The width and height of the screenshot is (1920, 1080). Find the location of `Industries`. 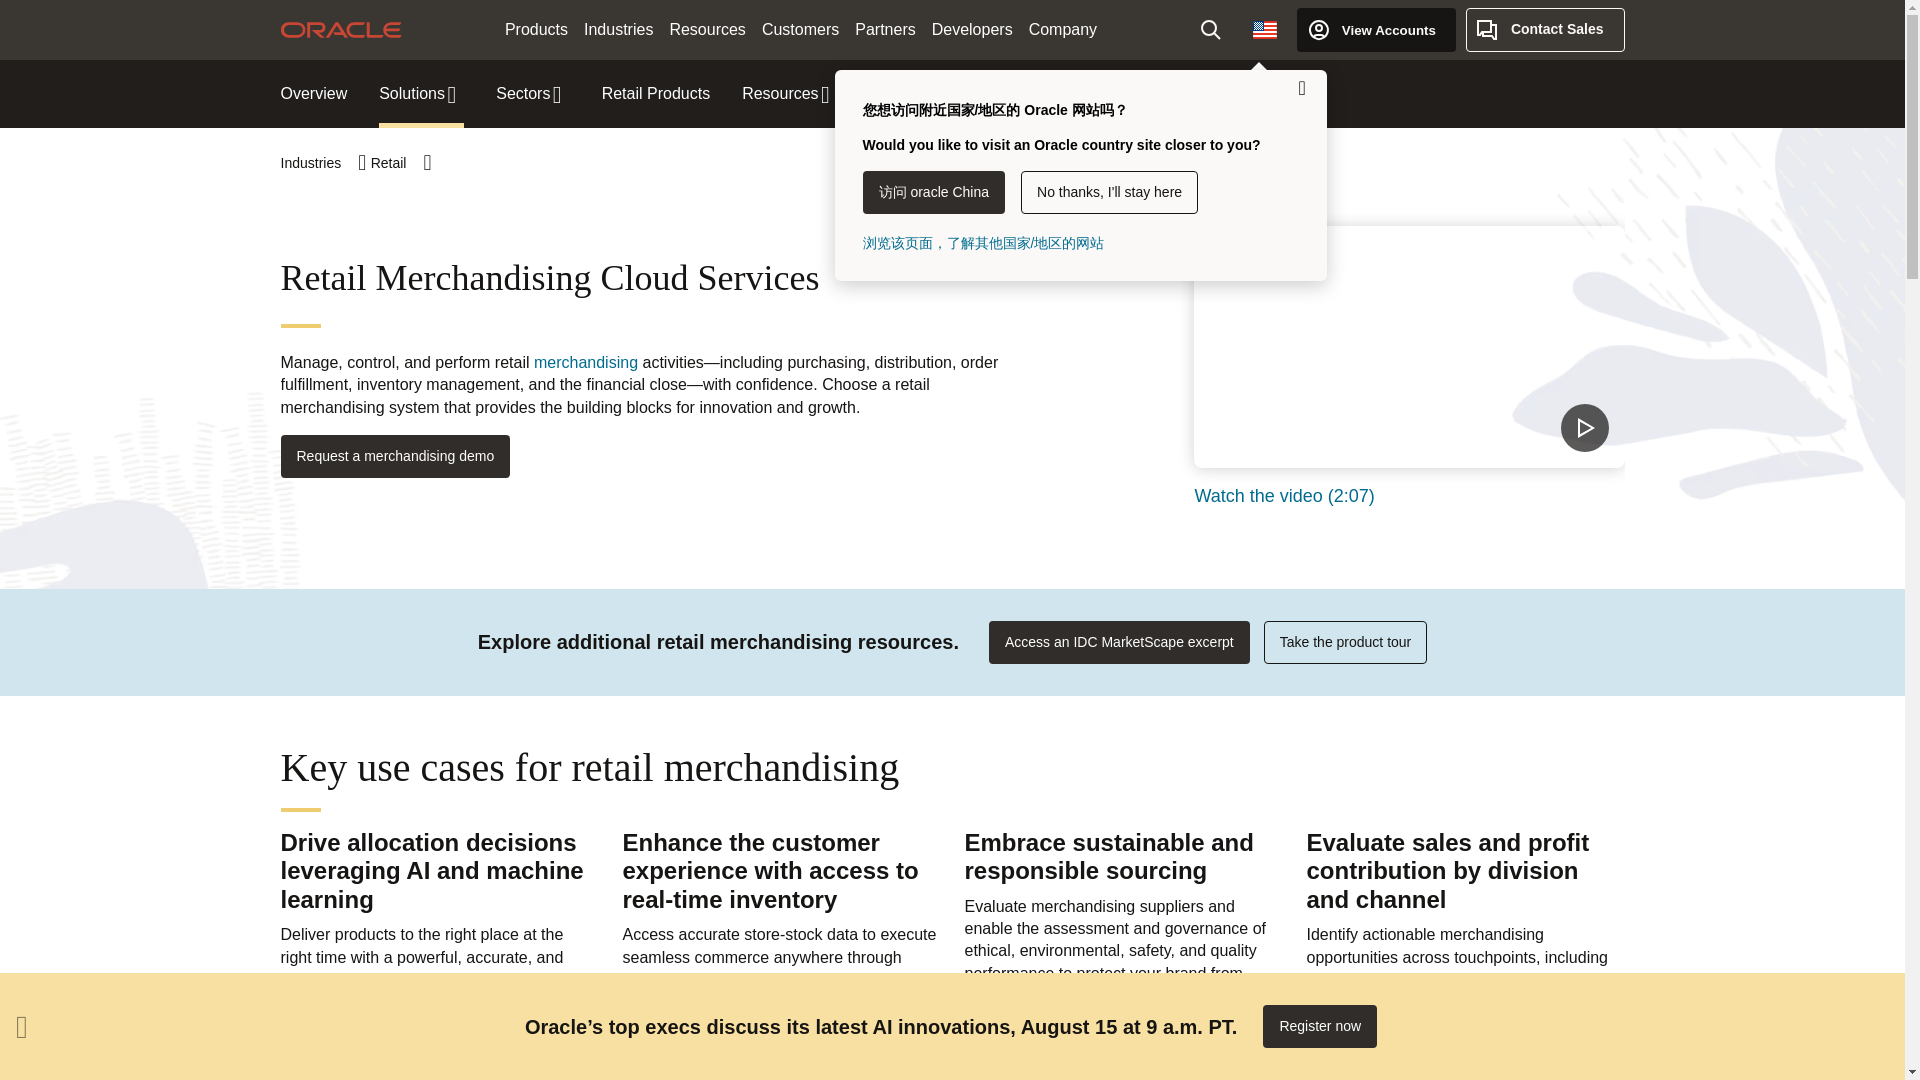

Industries is located at coordinates (618, 30).